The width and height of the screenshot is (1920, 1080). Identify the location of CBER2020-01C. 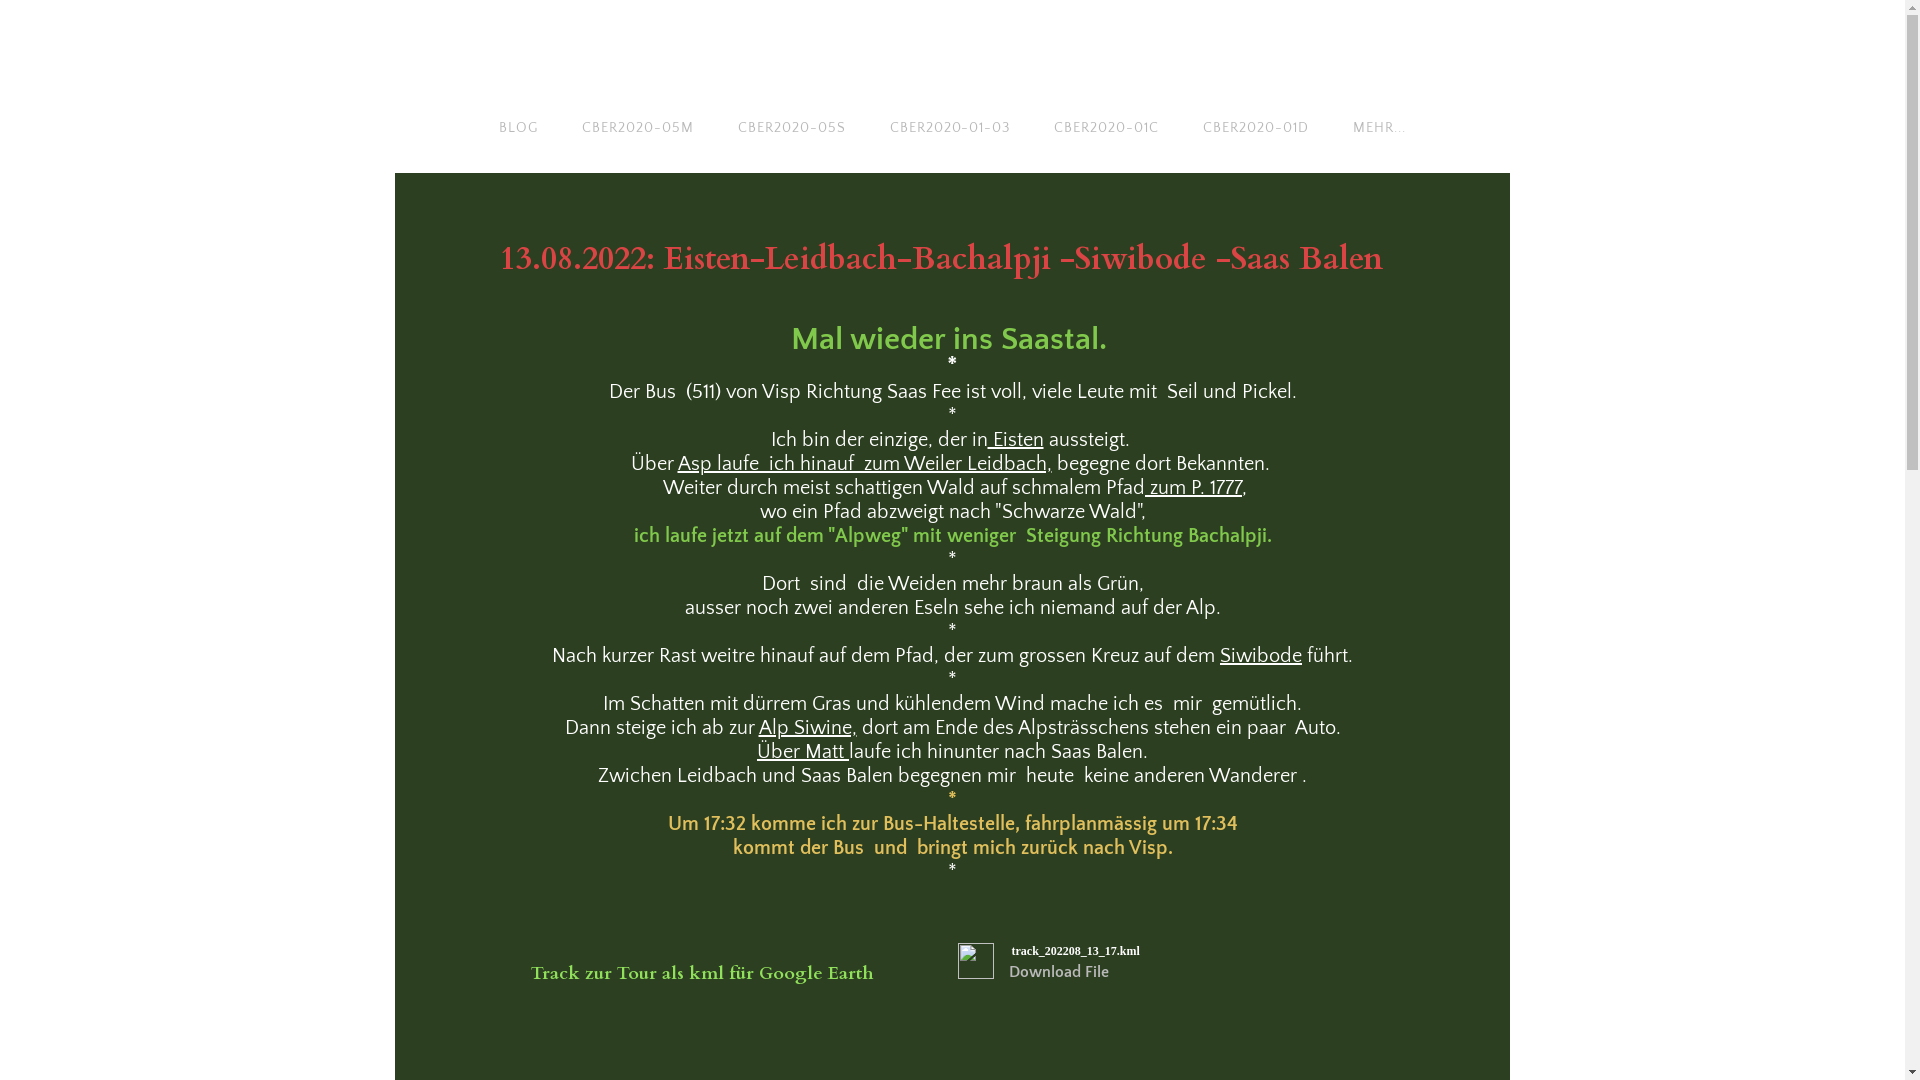
(1106, 128).